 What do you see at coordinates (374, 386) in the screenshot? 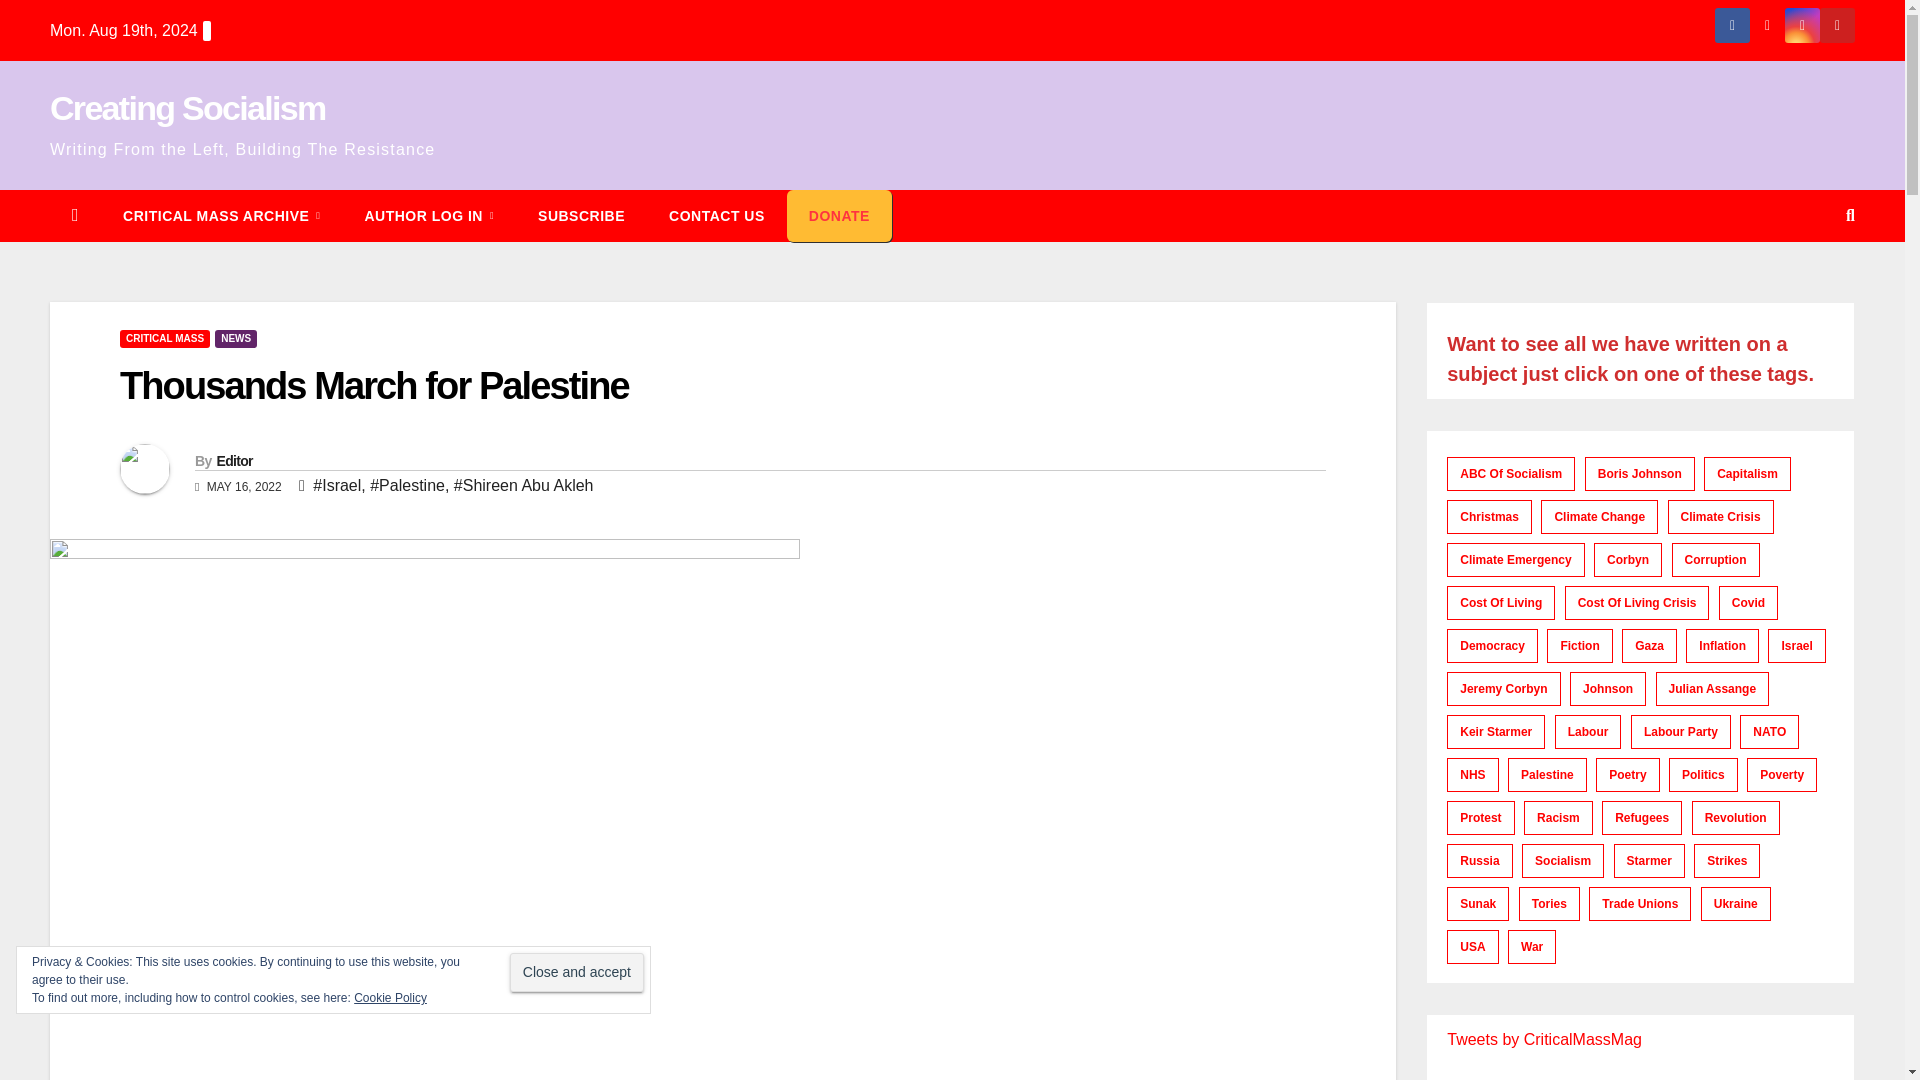
I see `Thousands March for Palestine` at bounding box center [374, 386].